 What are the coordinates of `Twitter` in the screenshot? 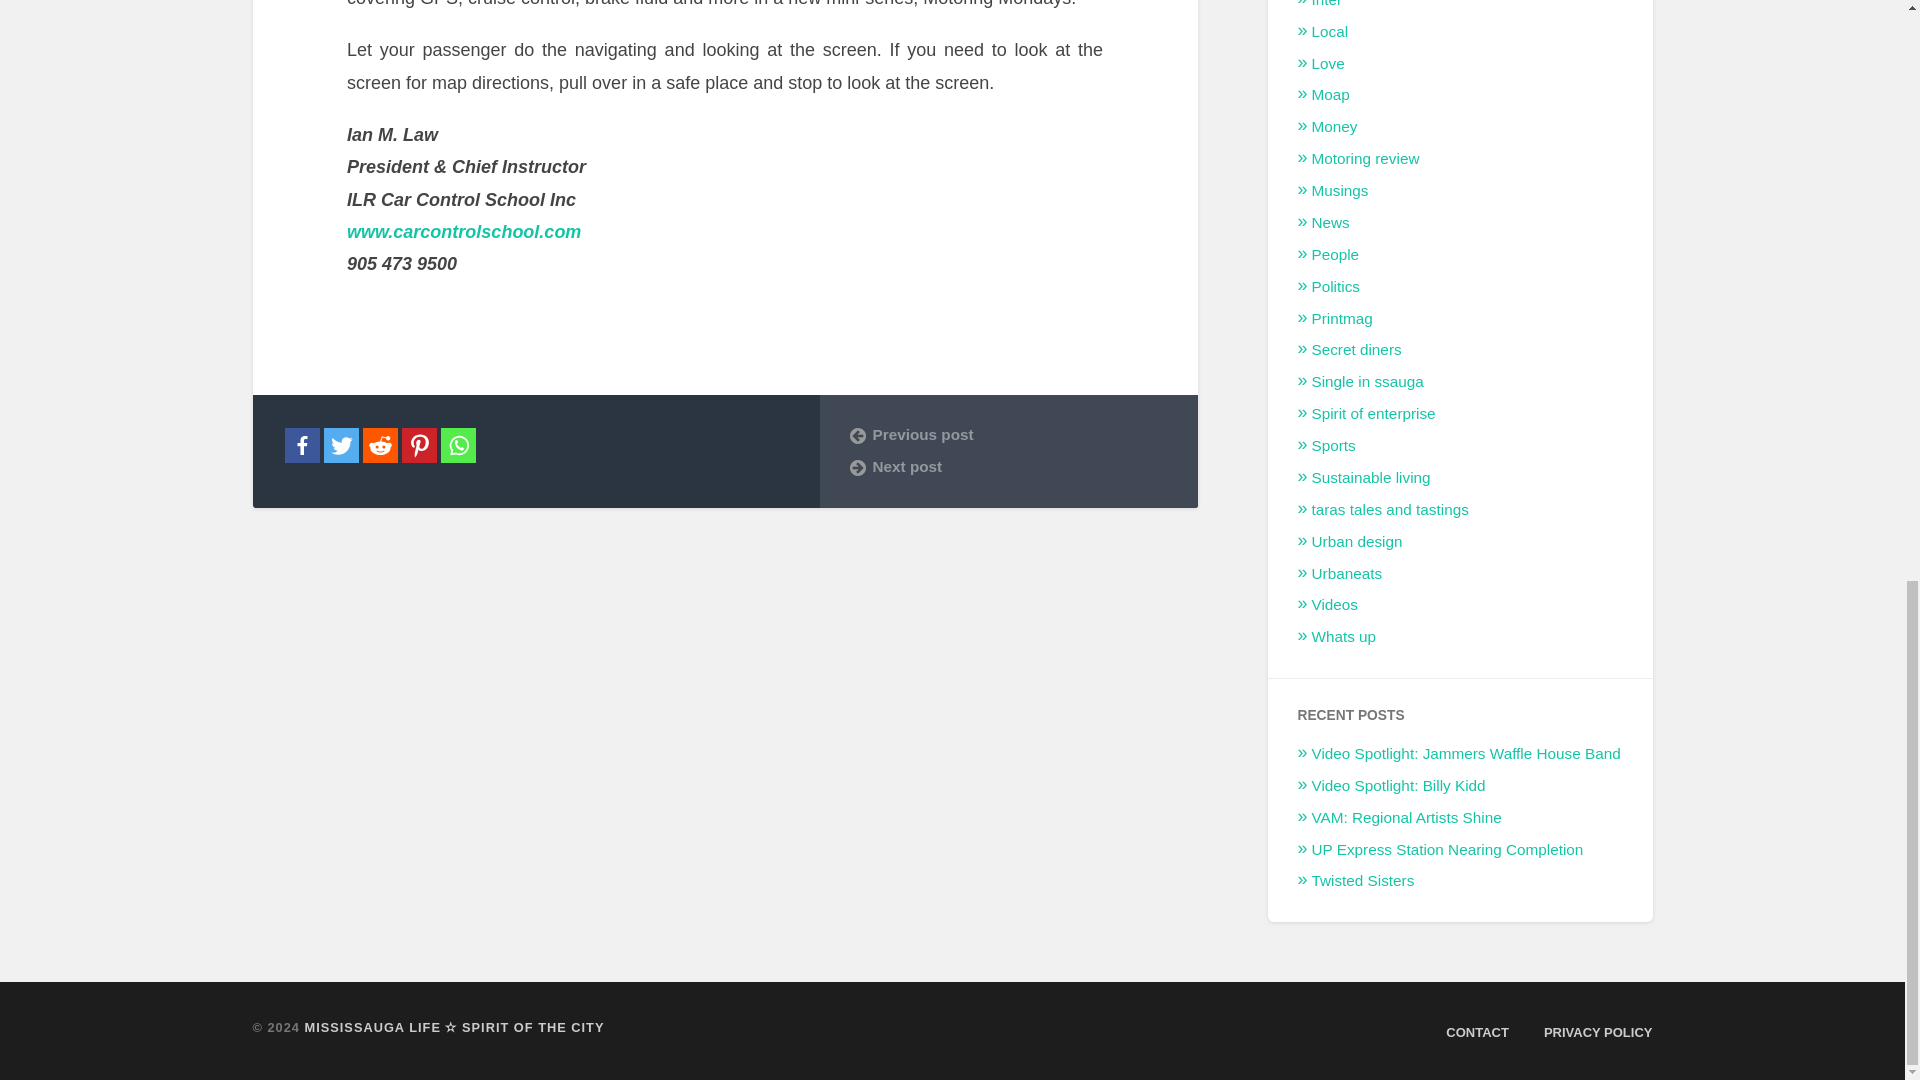 It's located at (342, 445).